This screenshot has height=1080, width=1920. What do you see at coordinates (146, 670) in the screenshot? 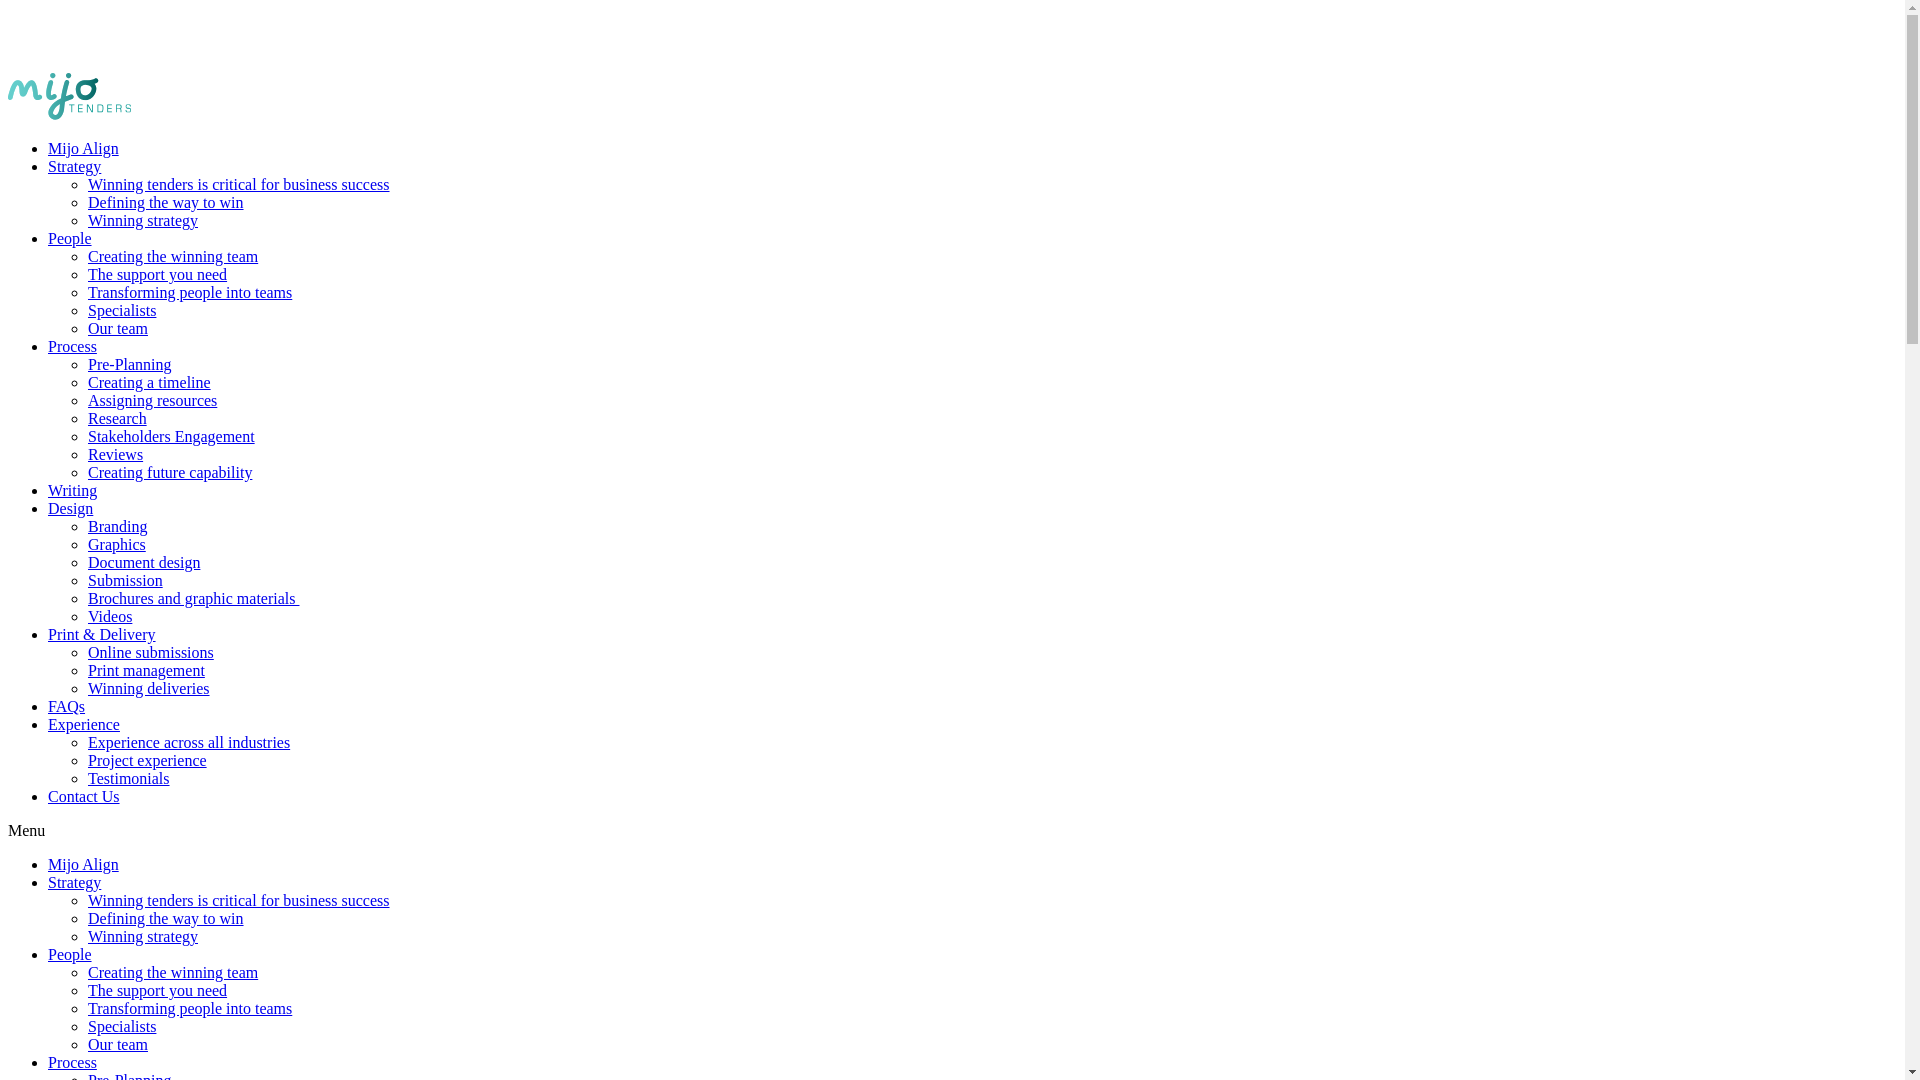
I see `Print management` at bounding box center [146, 670].